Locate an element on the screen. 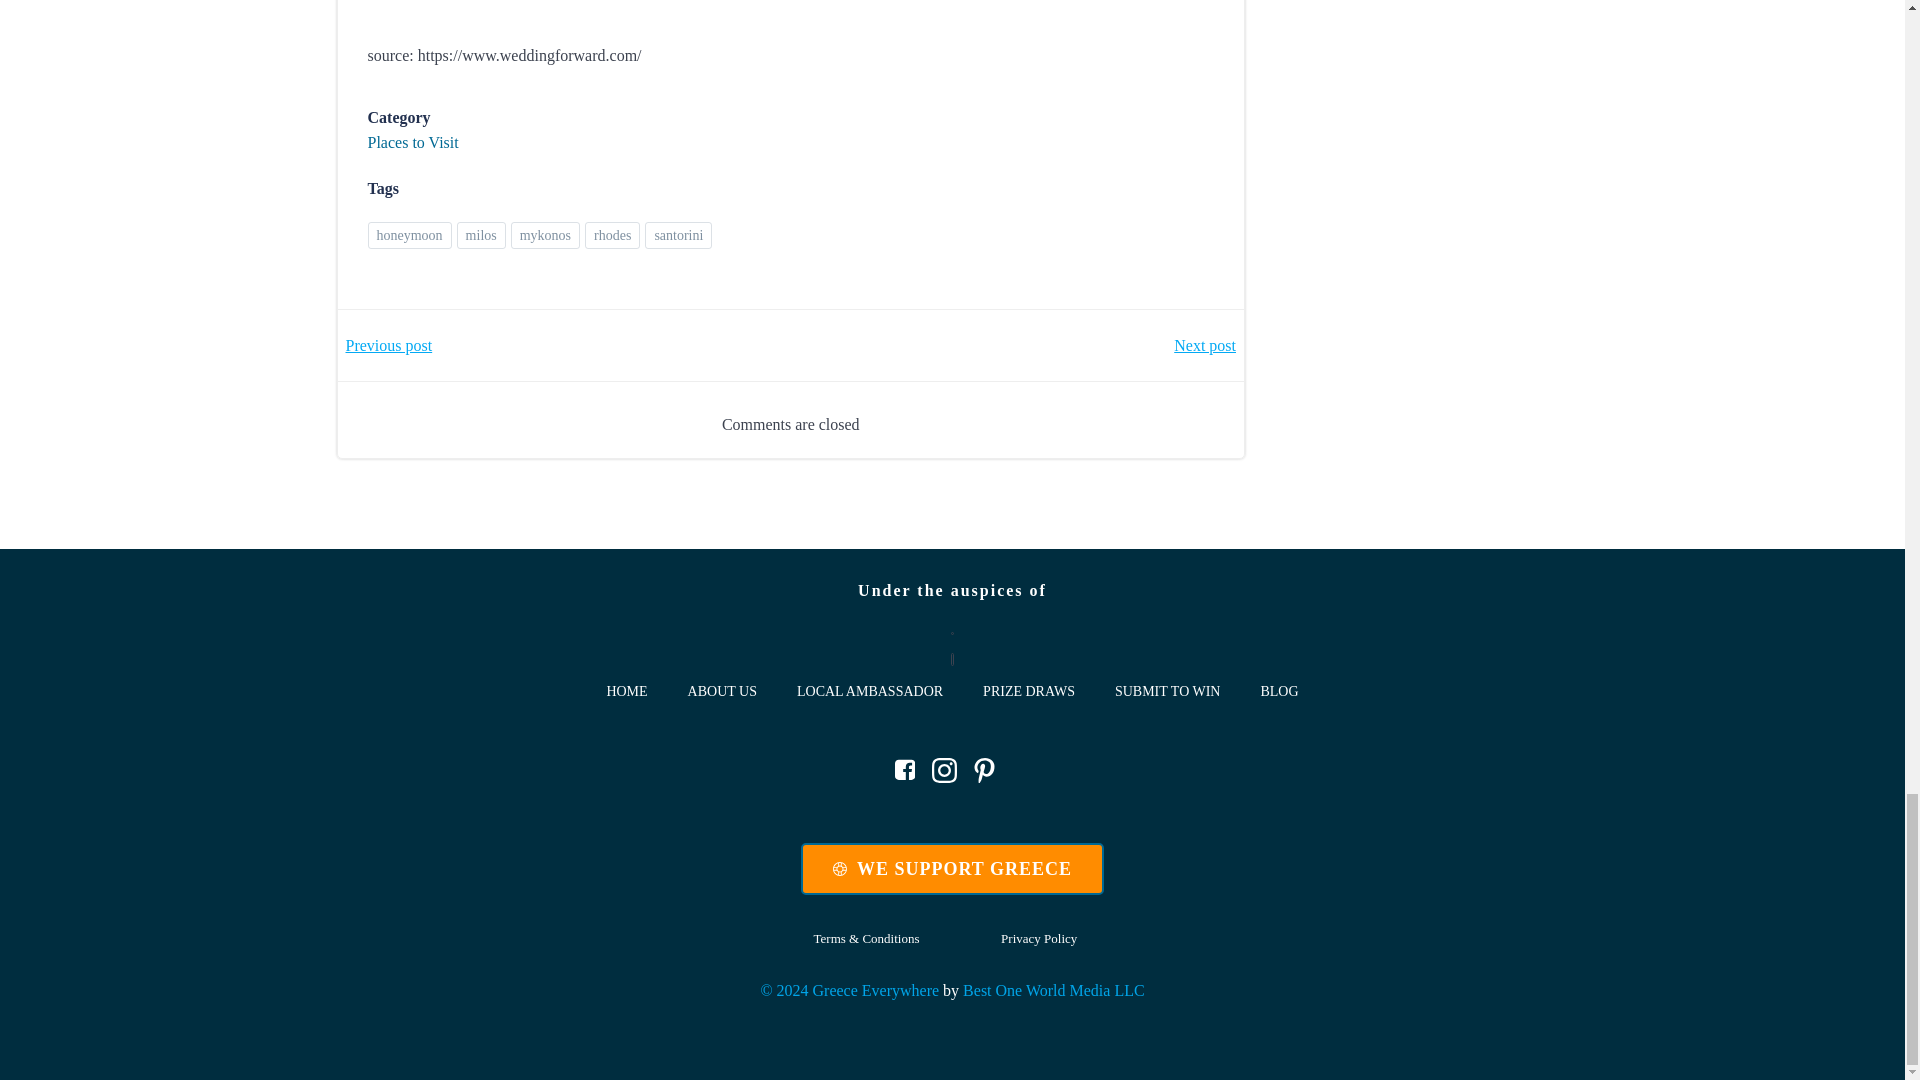 Image resolution: width=1920 pixels, height=1080 pixels. mykonos Tag is located at coordinates (544, 236).